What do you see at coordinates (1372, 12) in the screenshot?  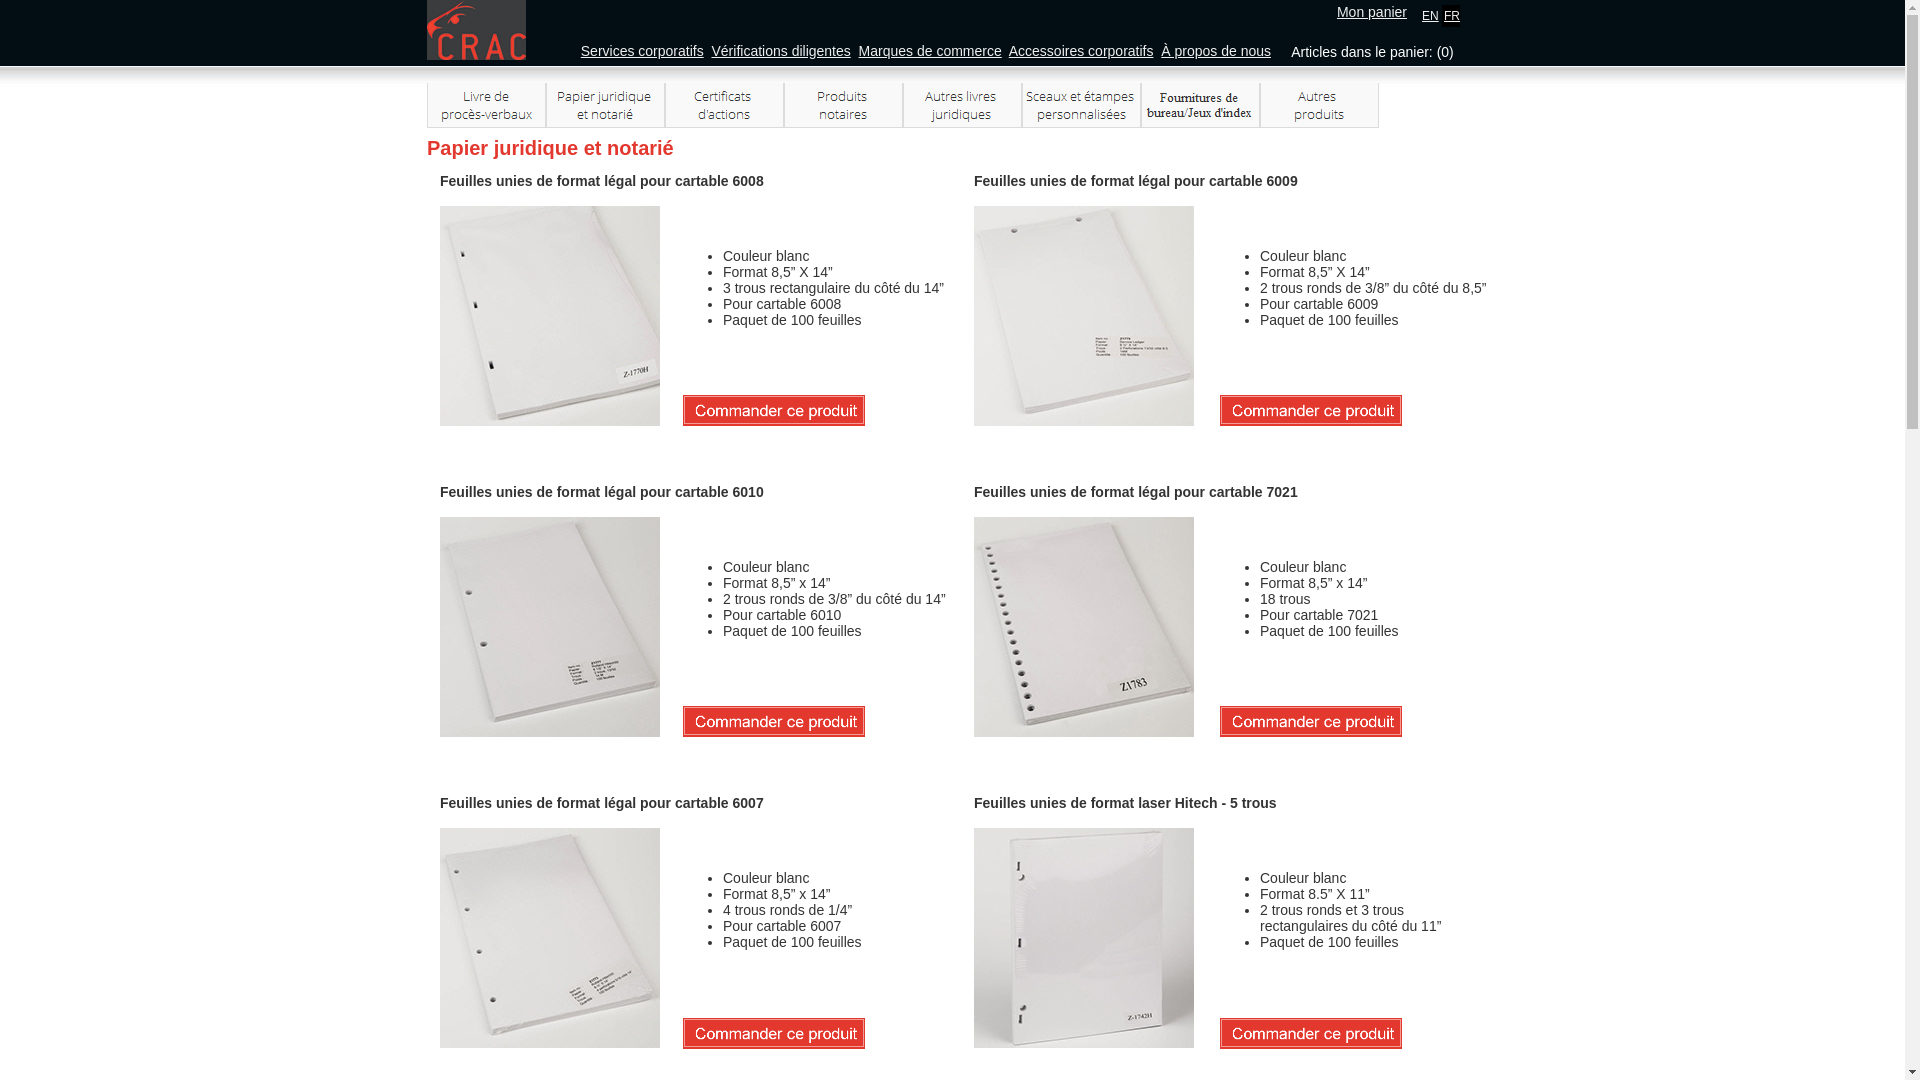 I see `Mon panier` at bounding box center [1372, 12].